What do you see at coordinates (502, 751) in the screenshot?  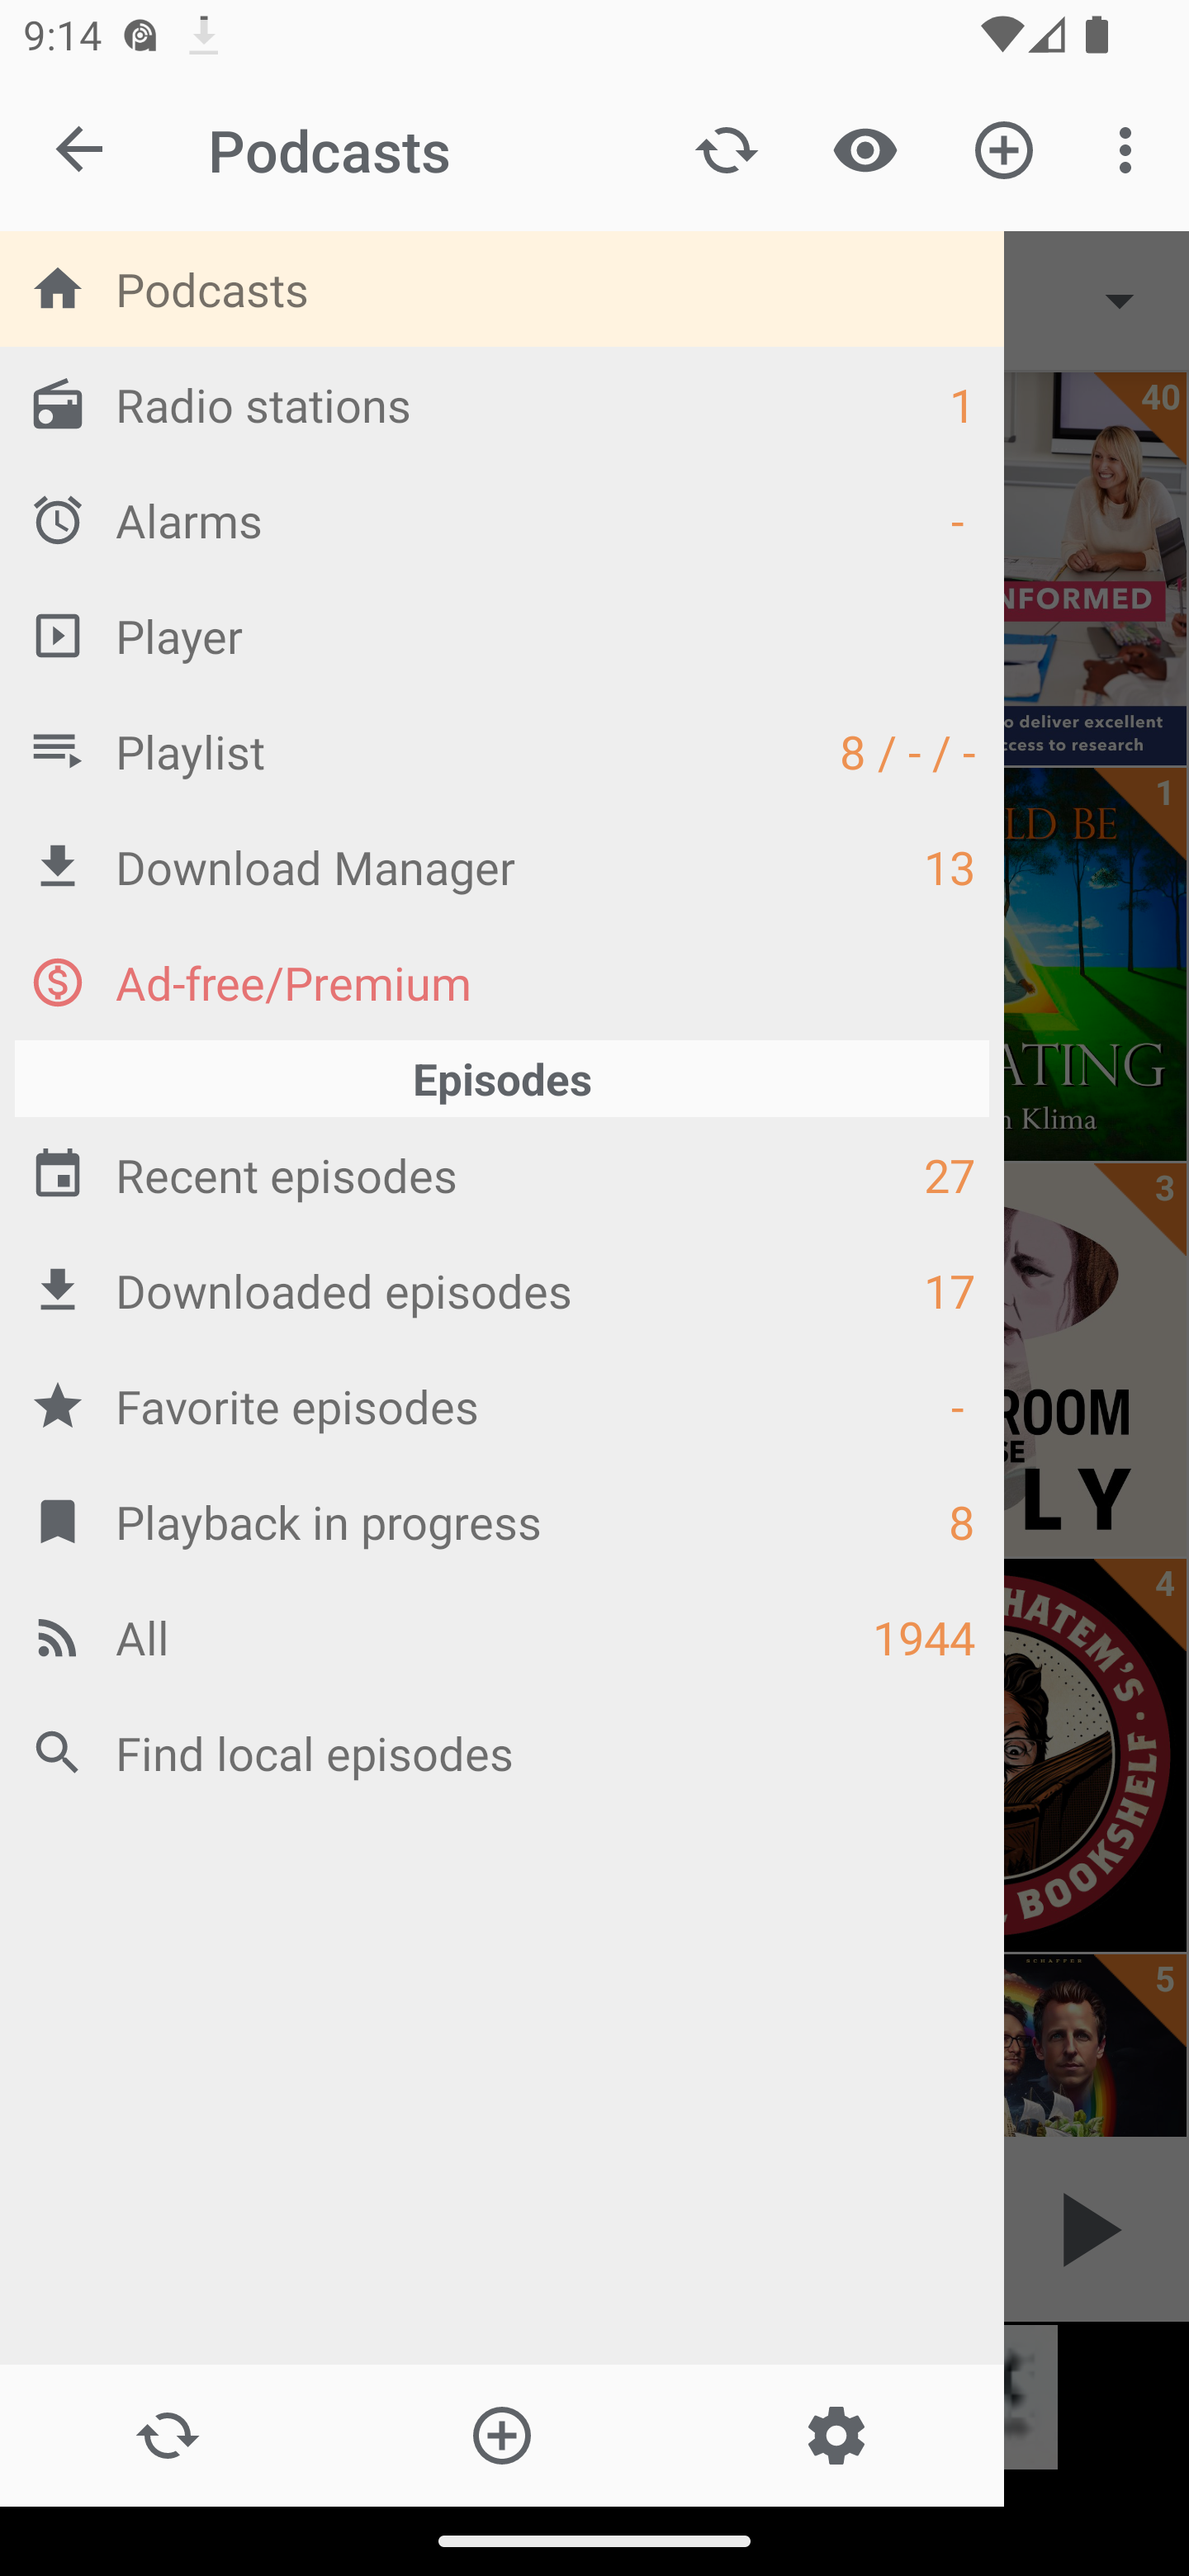 I see `Playlist 8 / - / -` at bounding box center [502, 751].